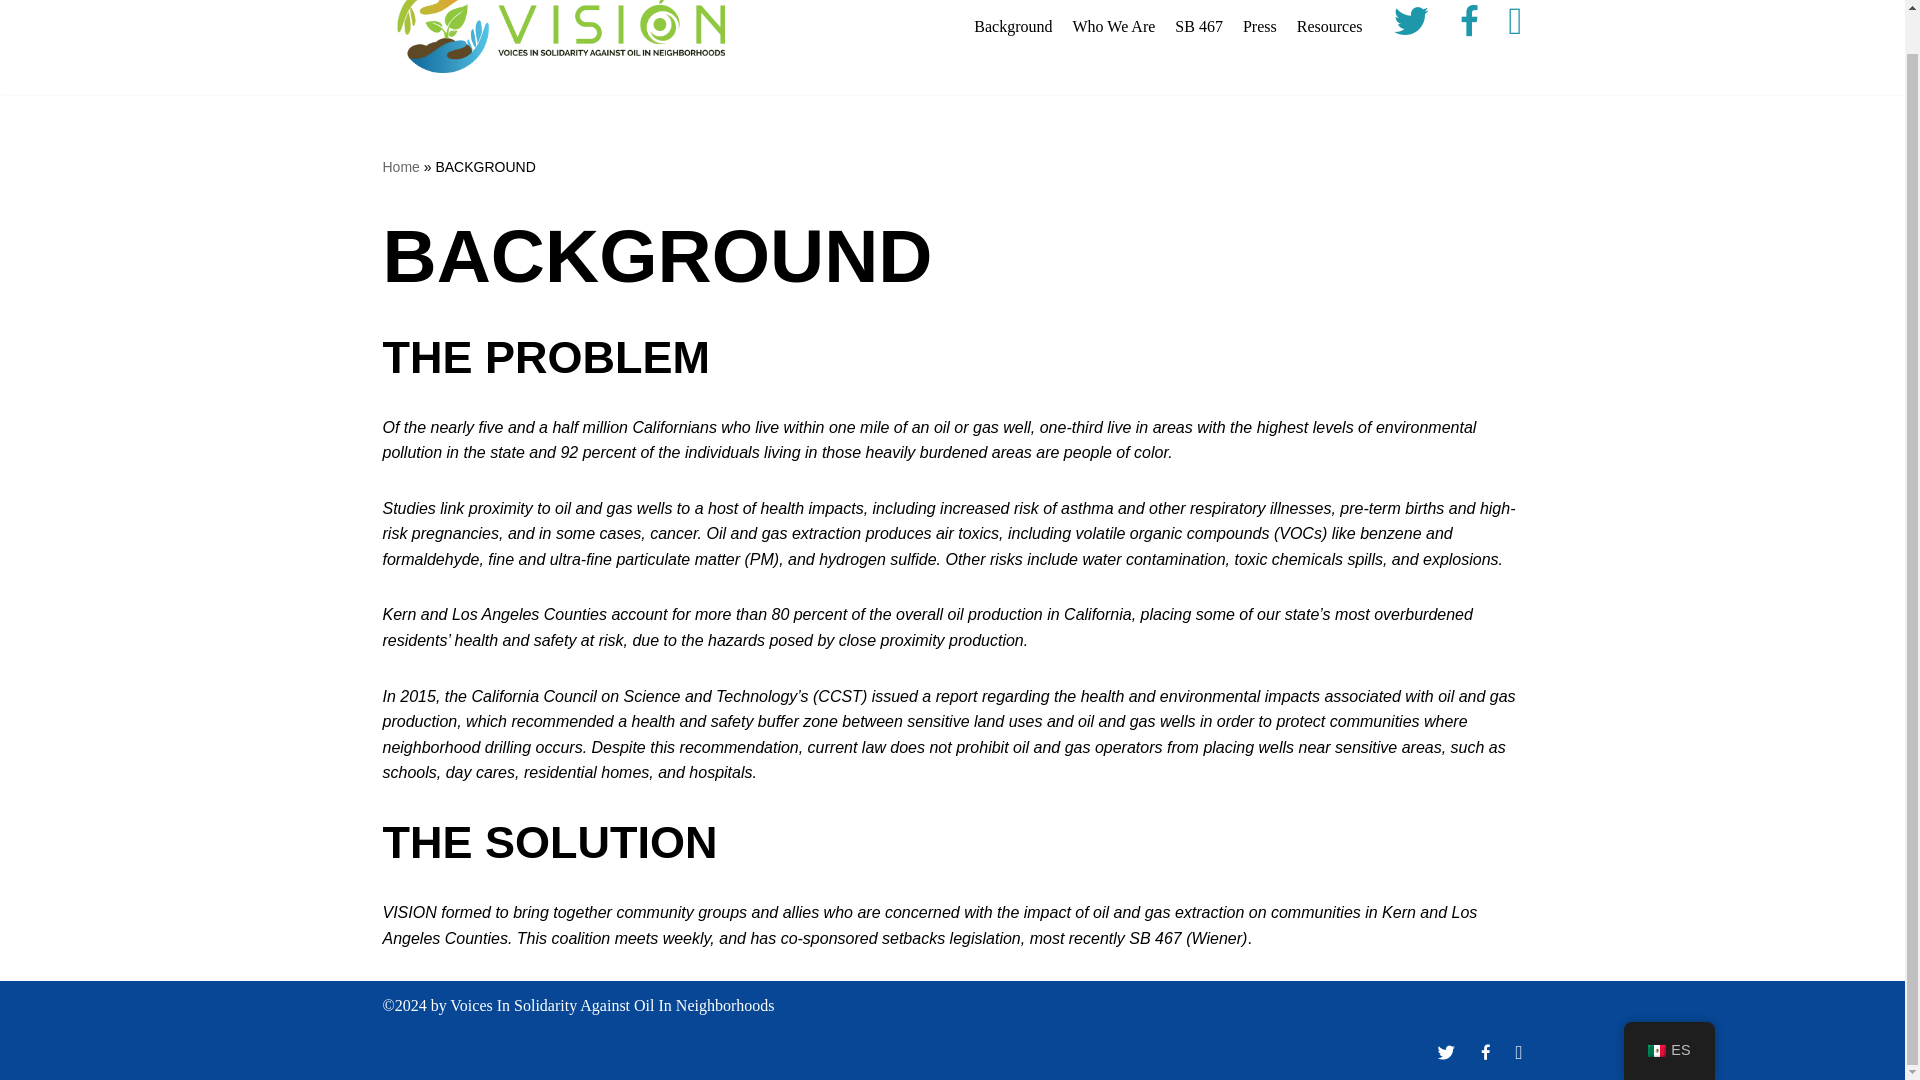  I want to click on Facebook, so click(1468, 25).